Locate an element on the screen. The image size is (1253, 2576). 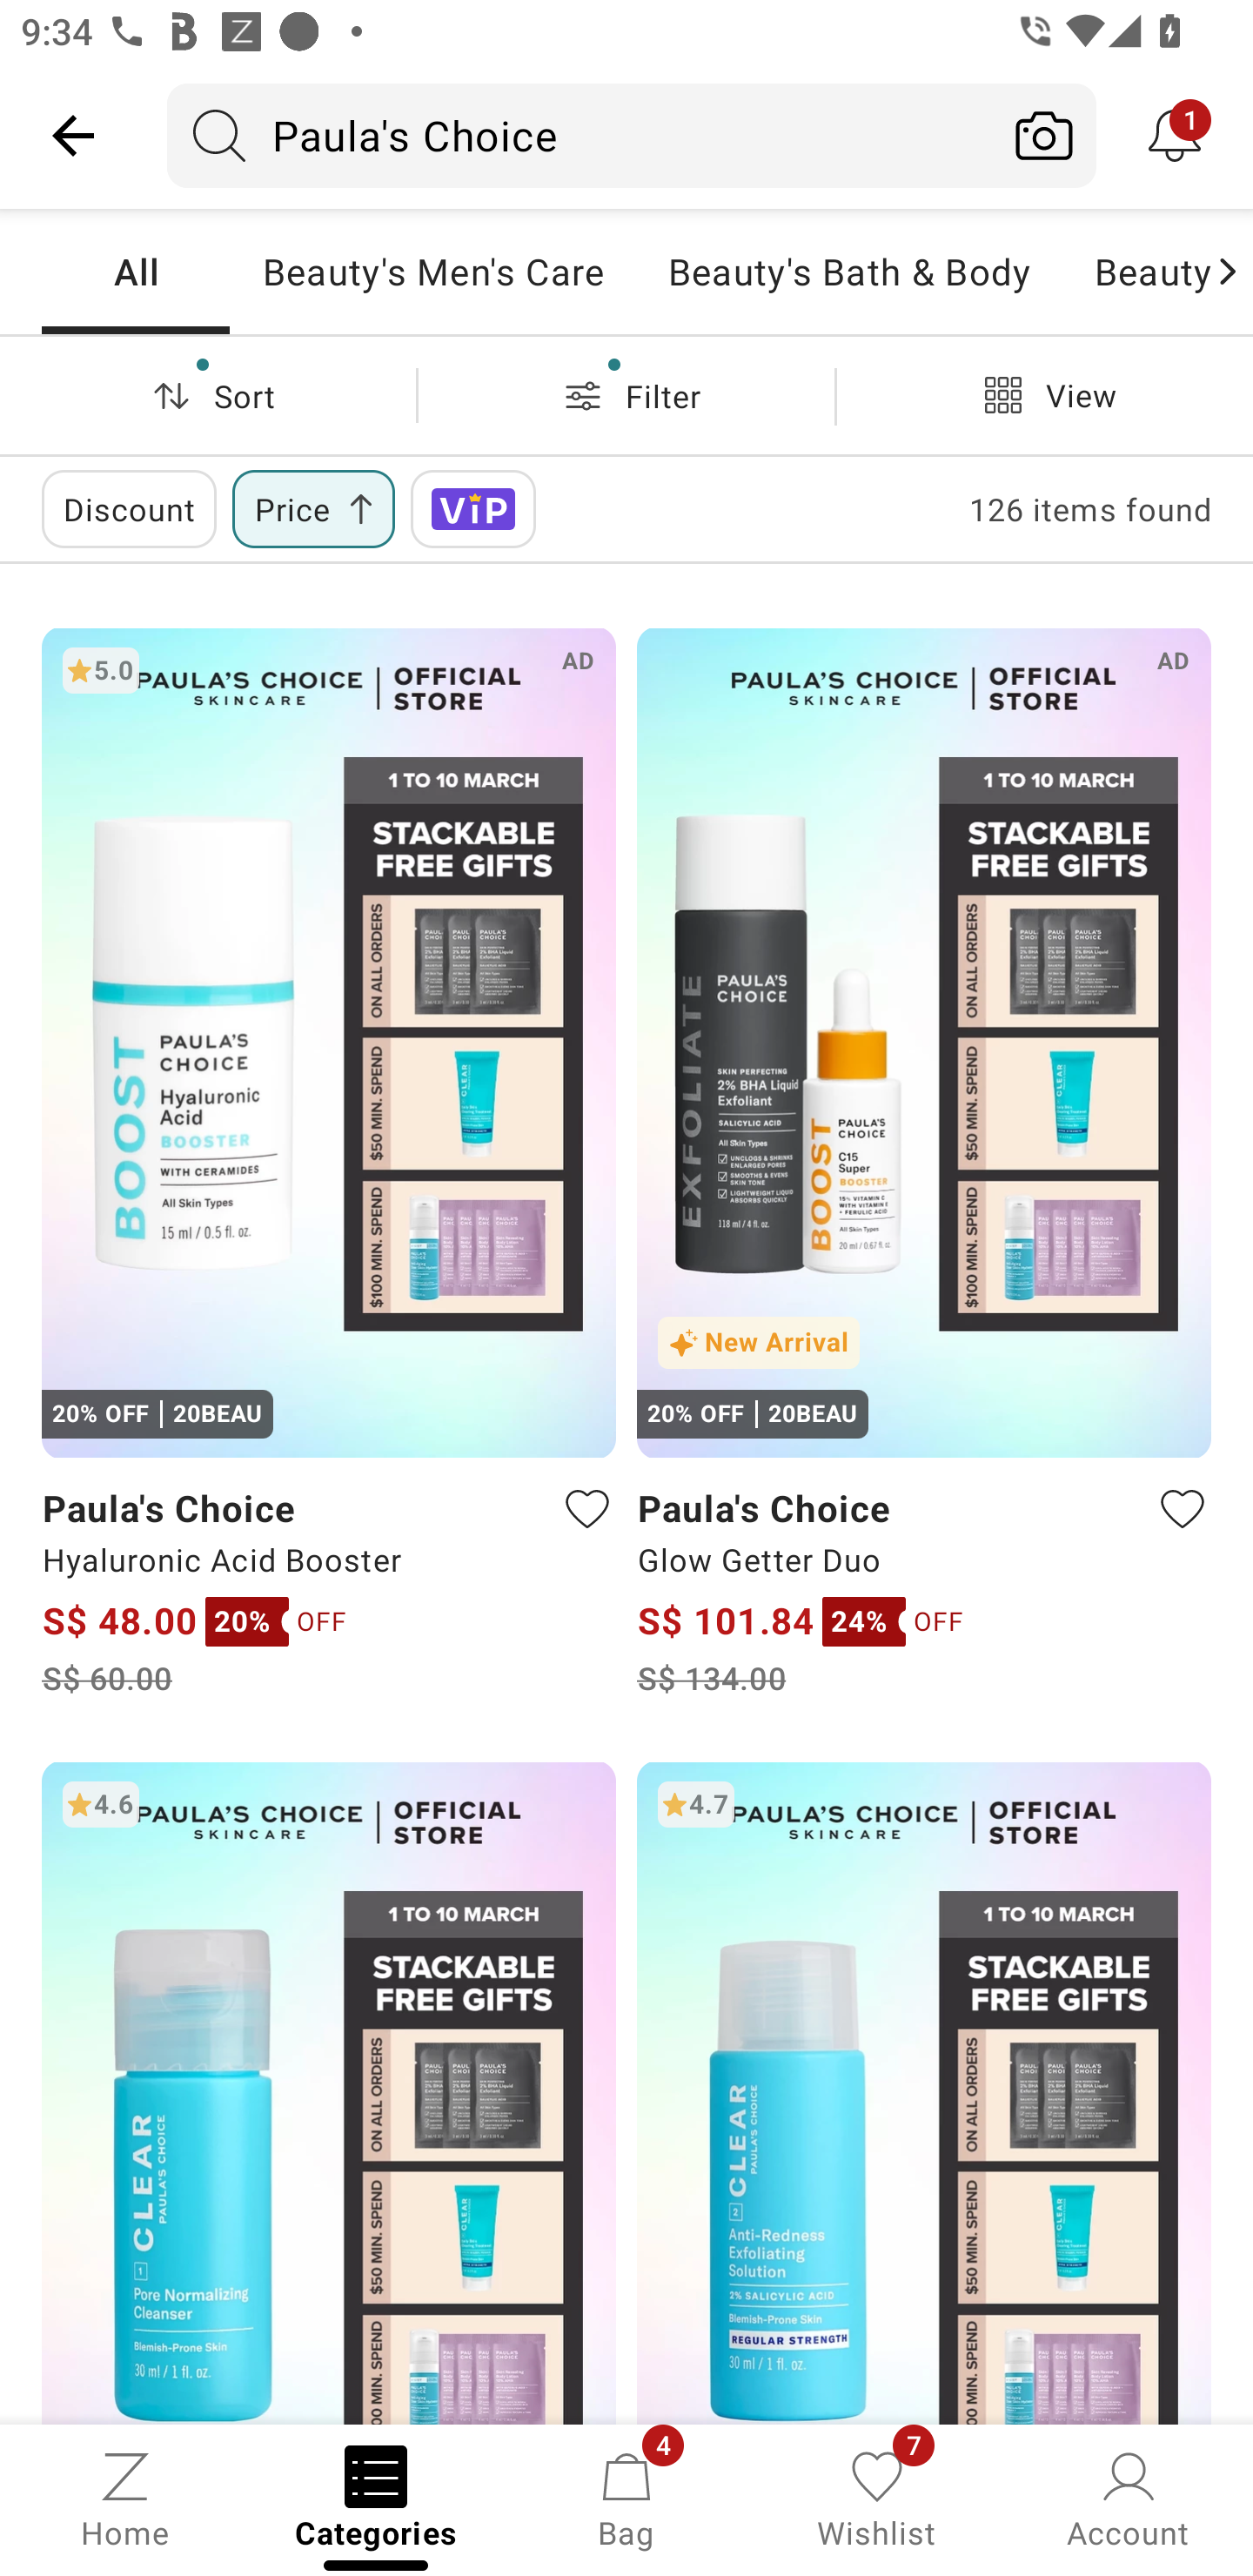
Navigate up is located at coordinates (73, 135).